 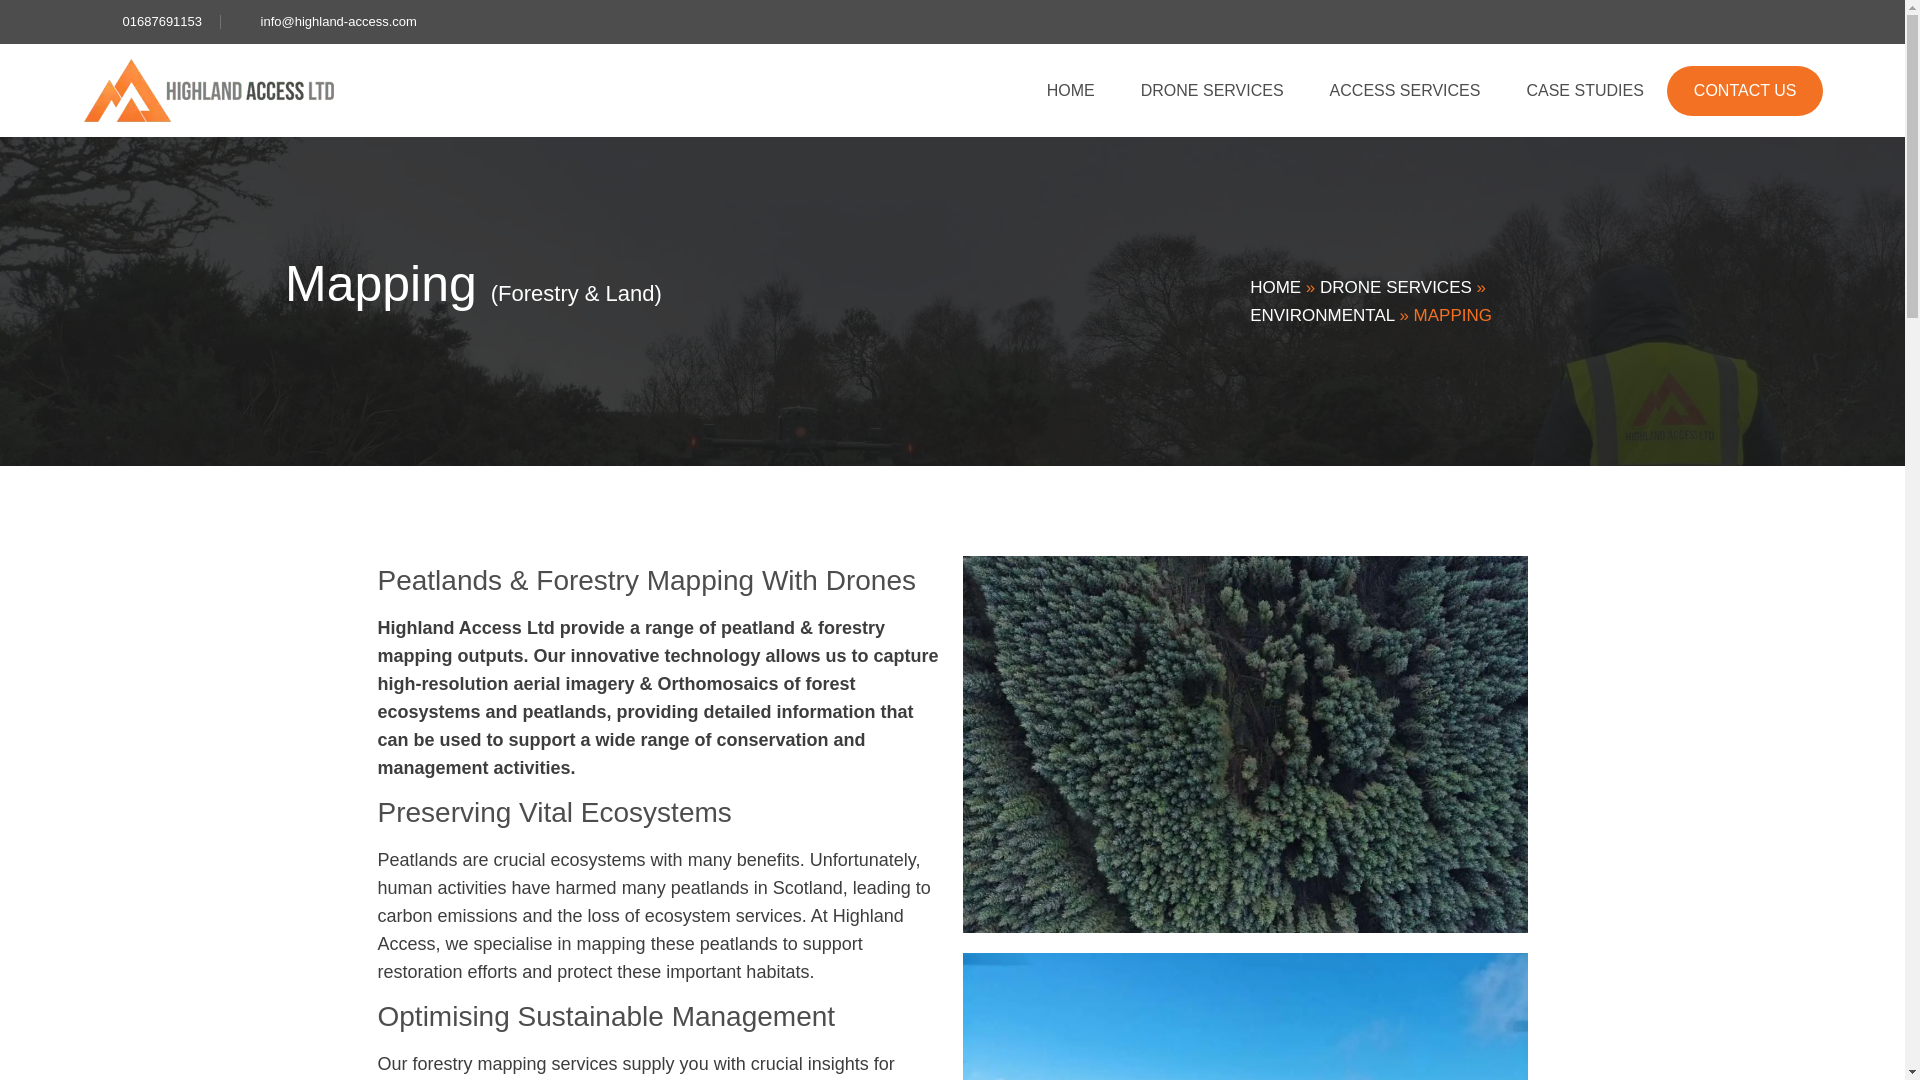 I want to click on DRONE SERVICES, so click(x=1212, y=90).